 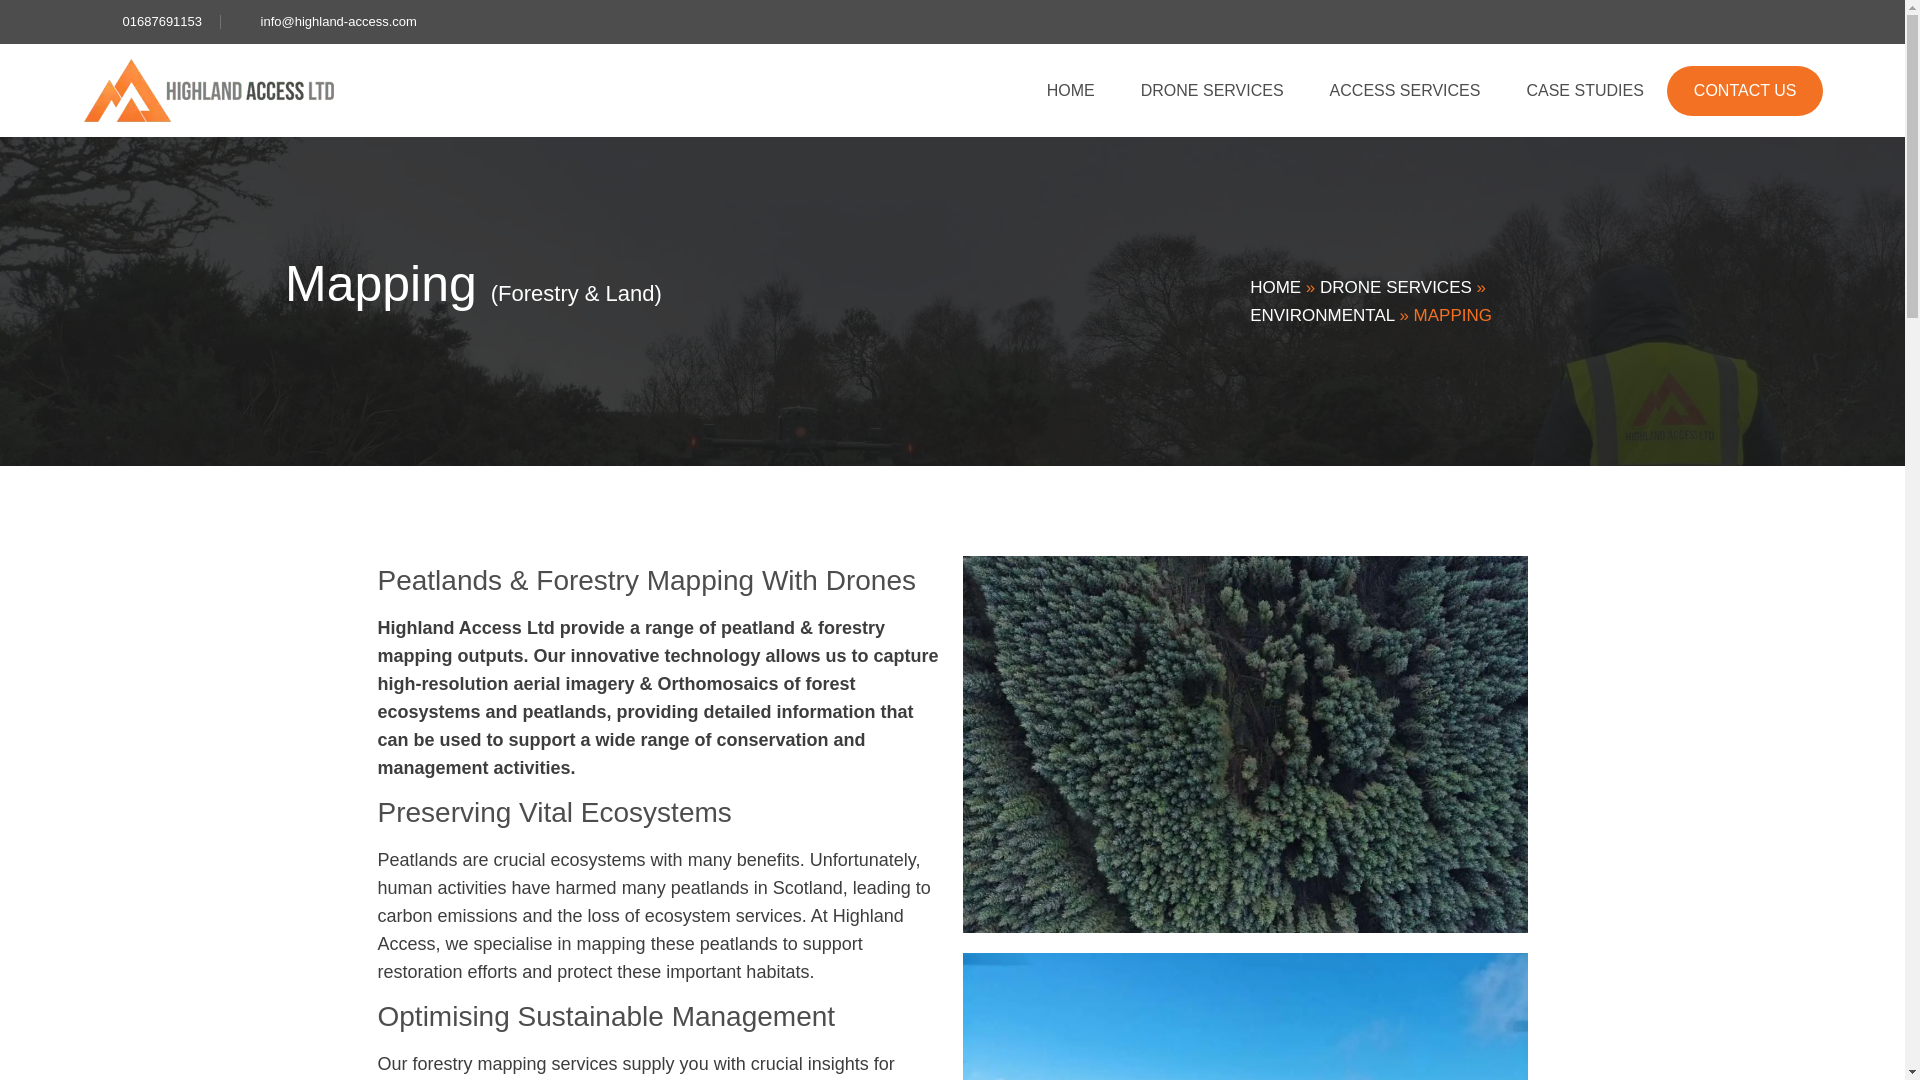 I want to click on DRONE SERVICES, so click(x=1212, y=90).